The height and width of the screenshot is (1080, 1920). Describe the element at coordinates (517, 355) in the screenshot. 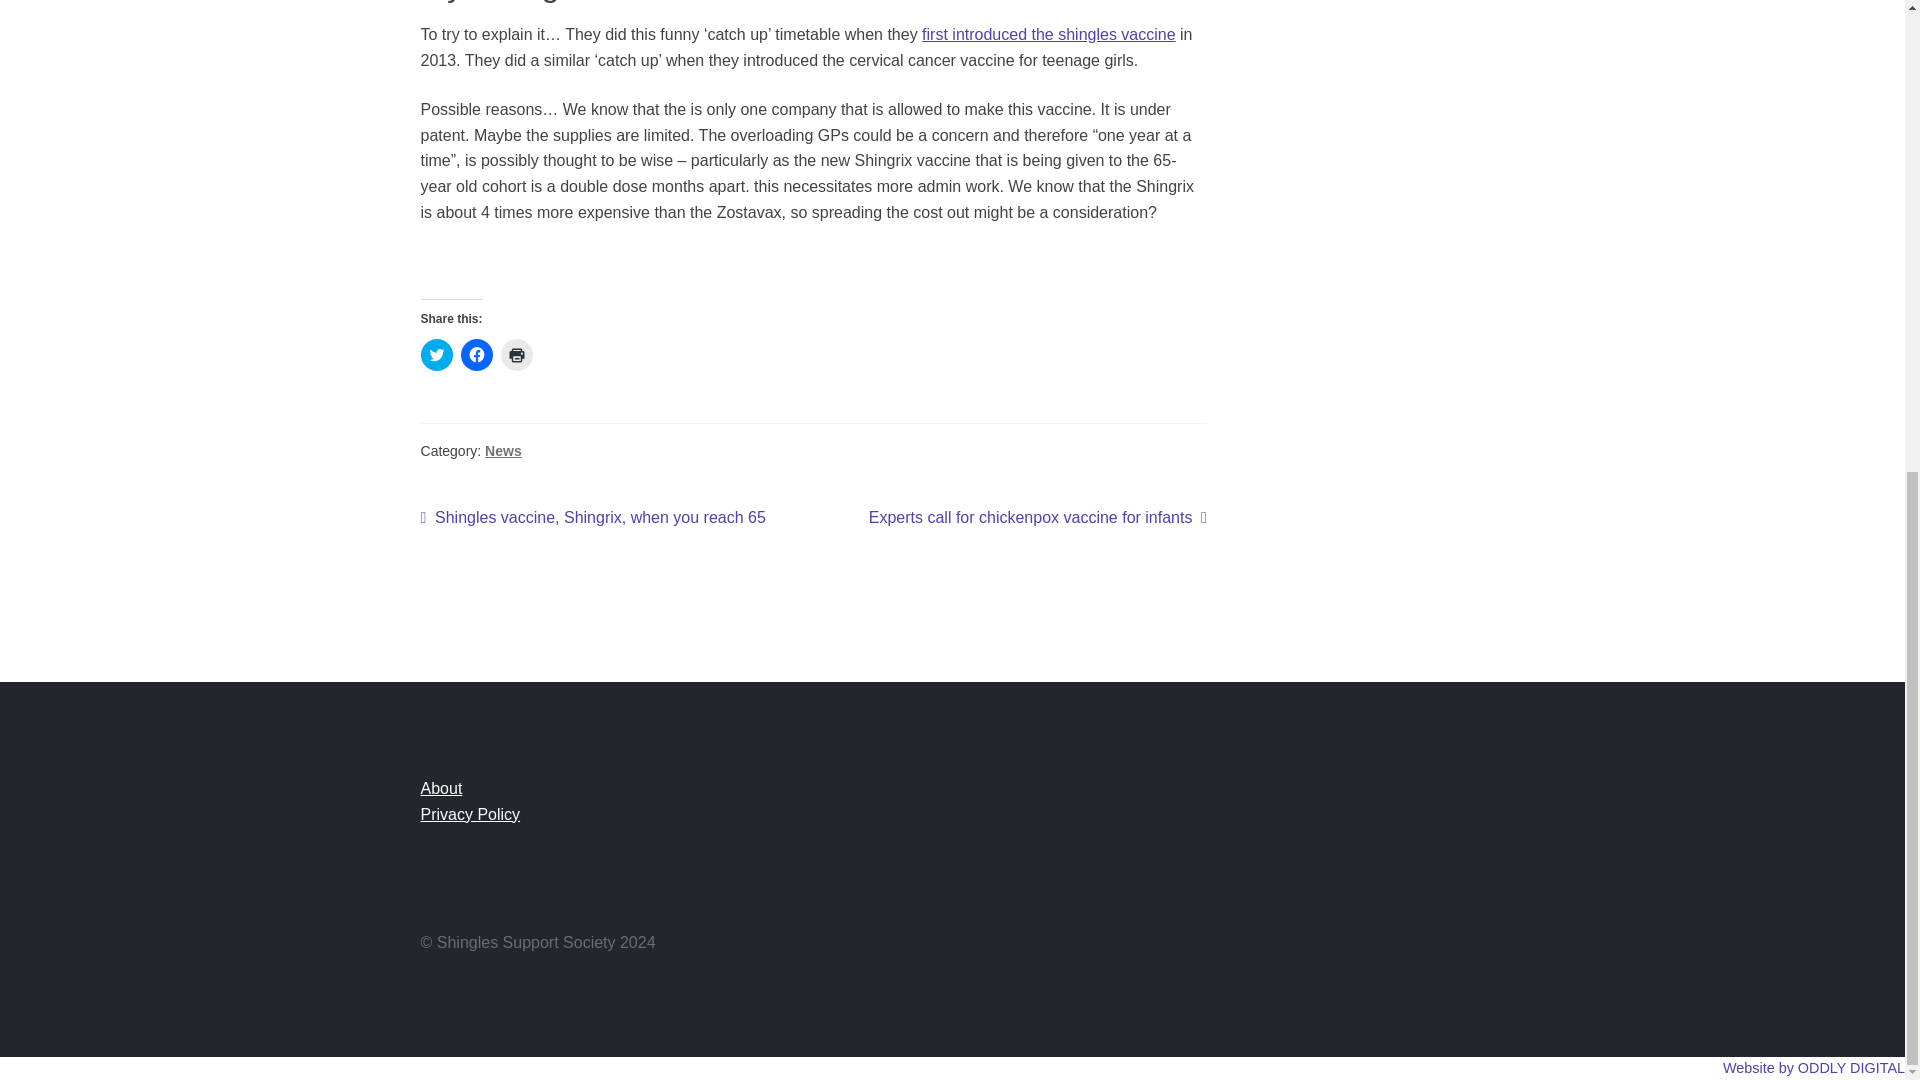

I see `Click to print` at that location.